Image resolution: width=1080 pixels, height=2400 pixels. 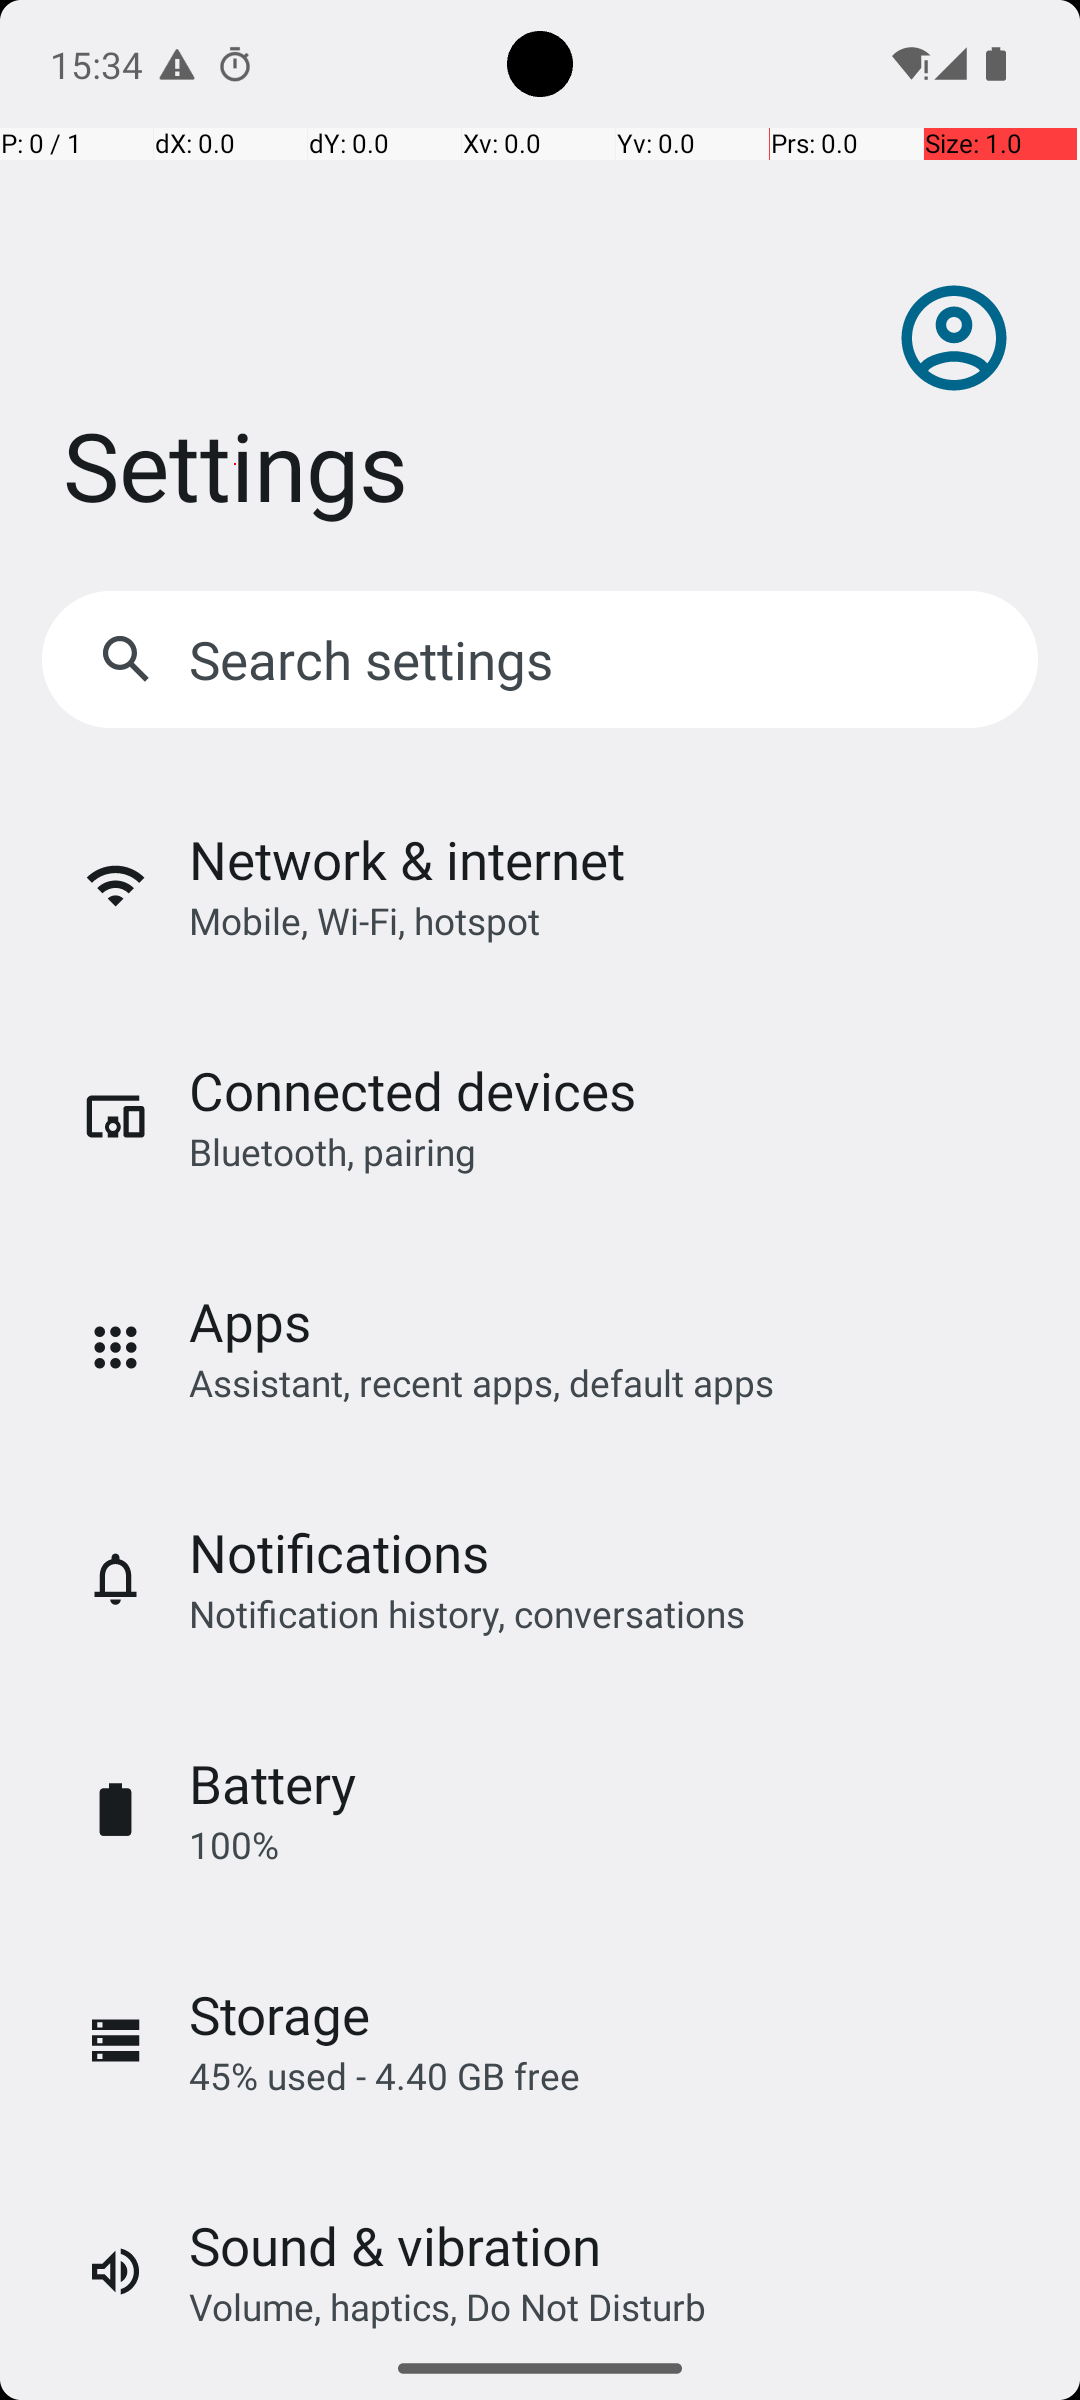 What do you see at coordinates (407, 860) in the screenshot?
I see `Network & internet` at bounding box center [407, 860].